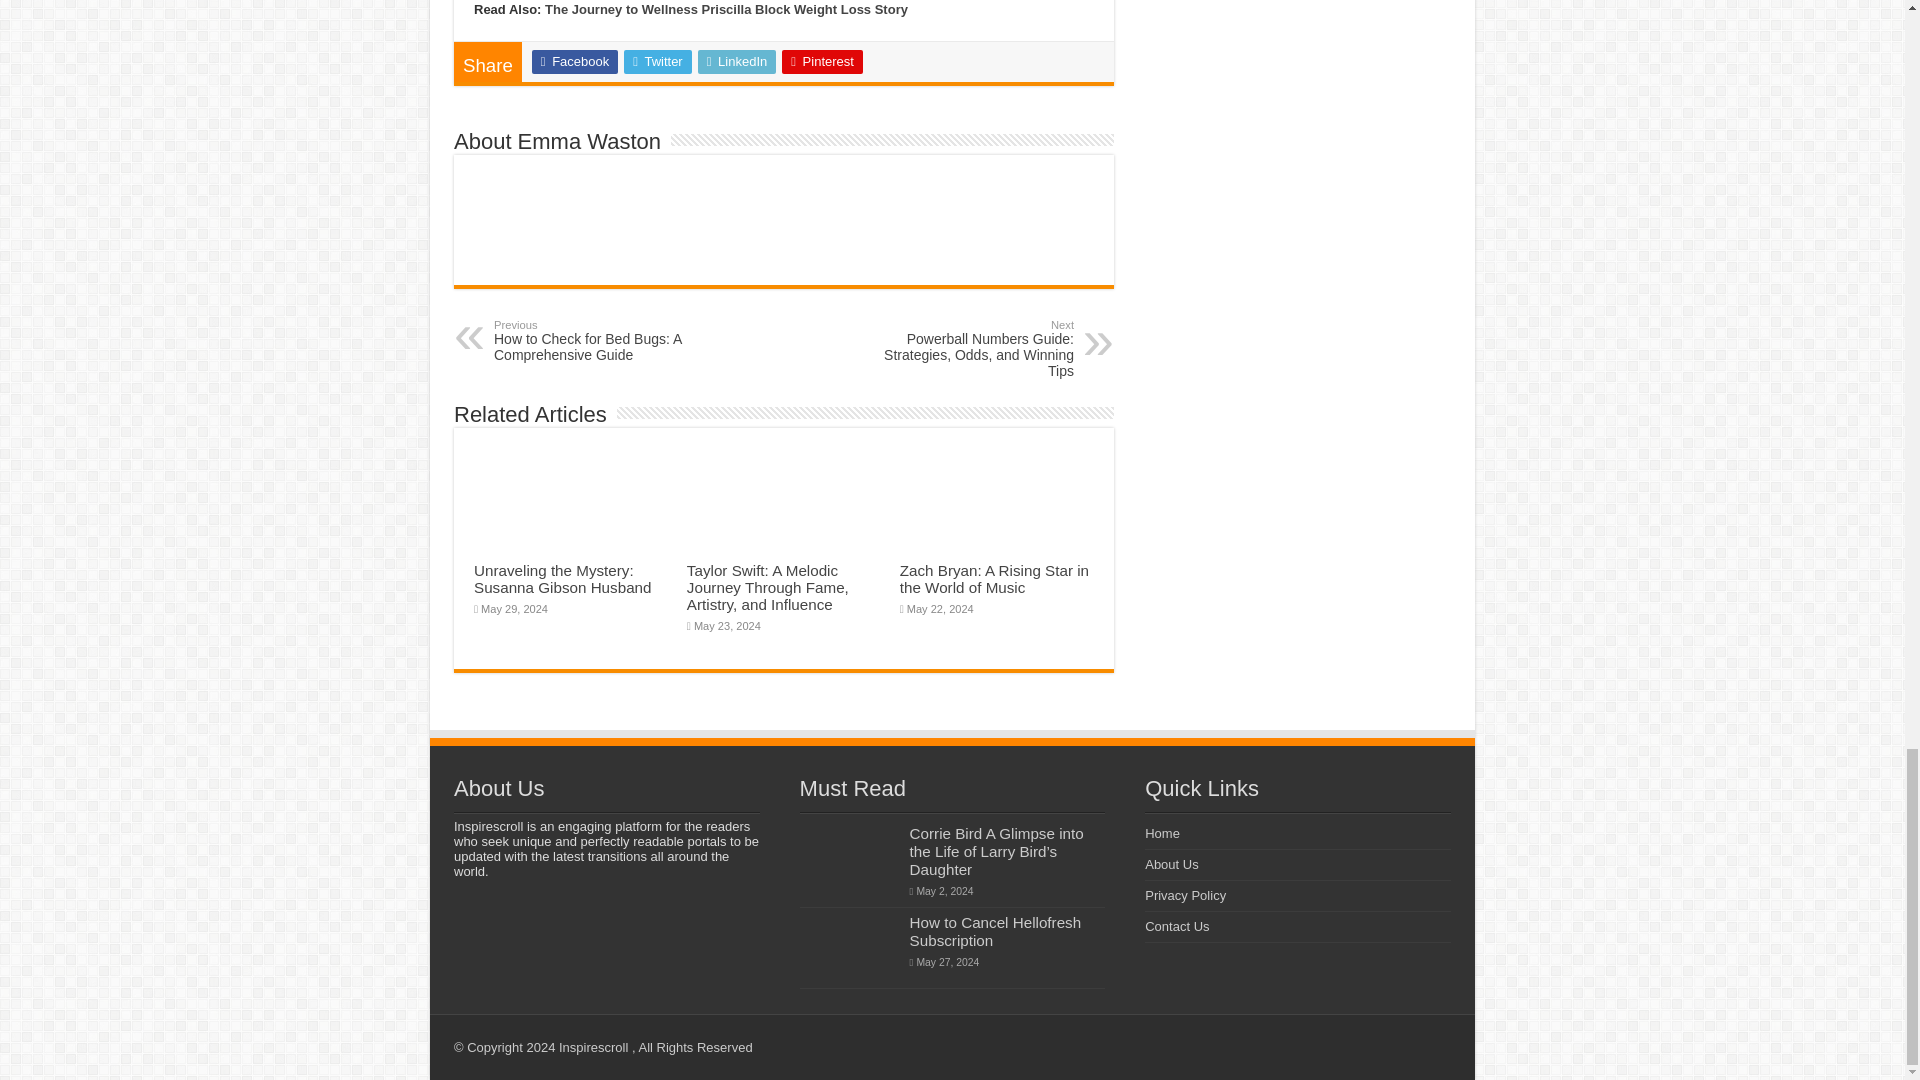  I want to click on The Journey to Wellness Priscilla Block Weight Loss Story, so click(726, 10).